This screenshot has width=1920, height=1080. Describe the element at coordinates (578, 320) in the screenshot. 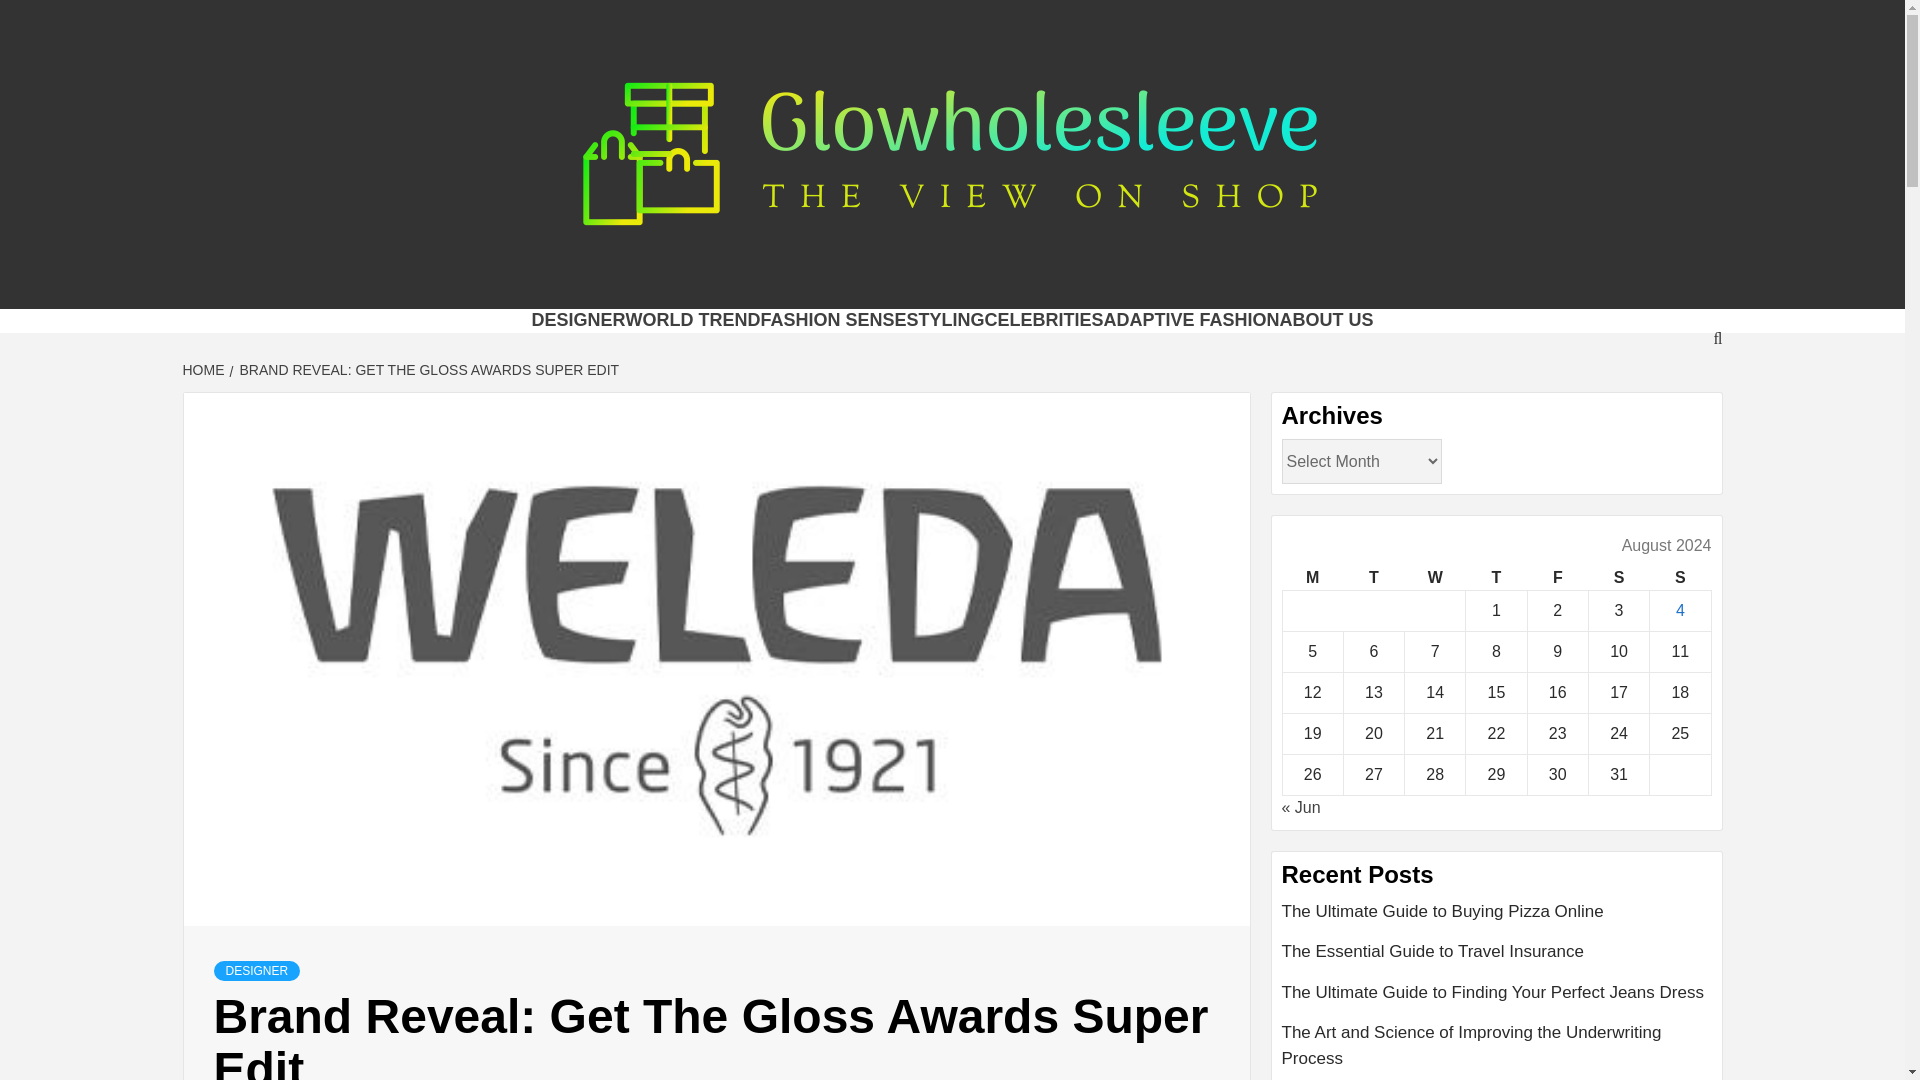

I see `DESIGNER` at that location.